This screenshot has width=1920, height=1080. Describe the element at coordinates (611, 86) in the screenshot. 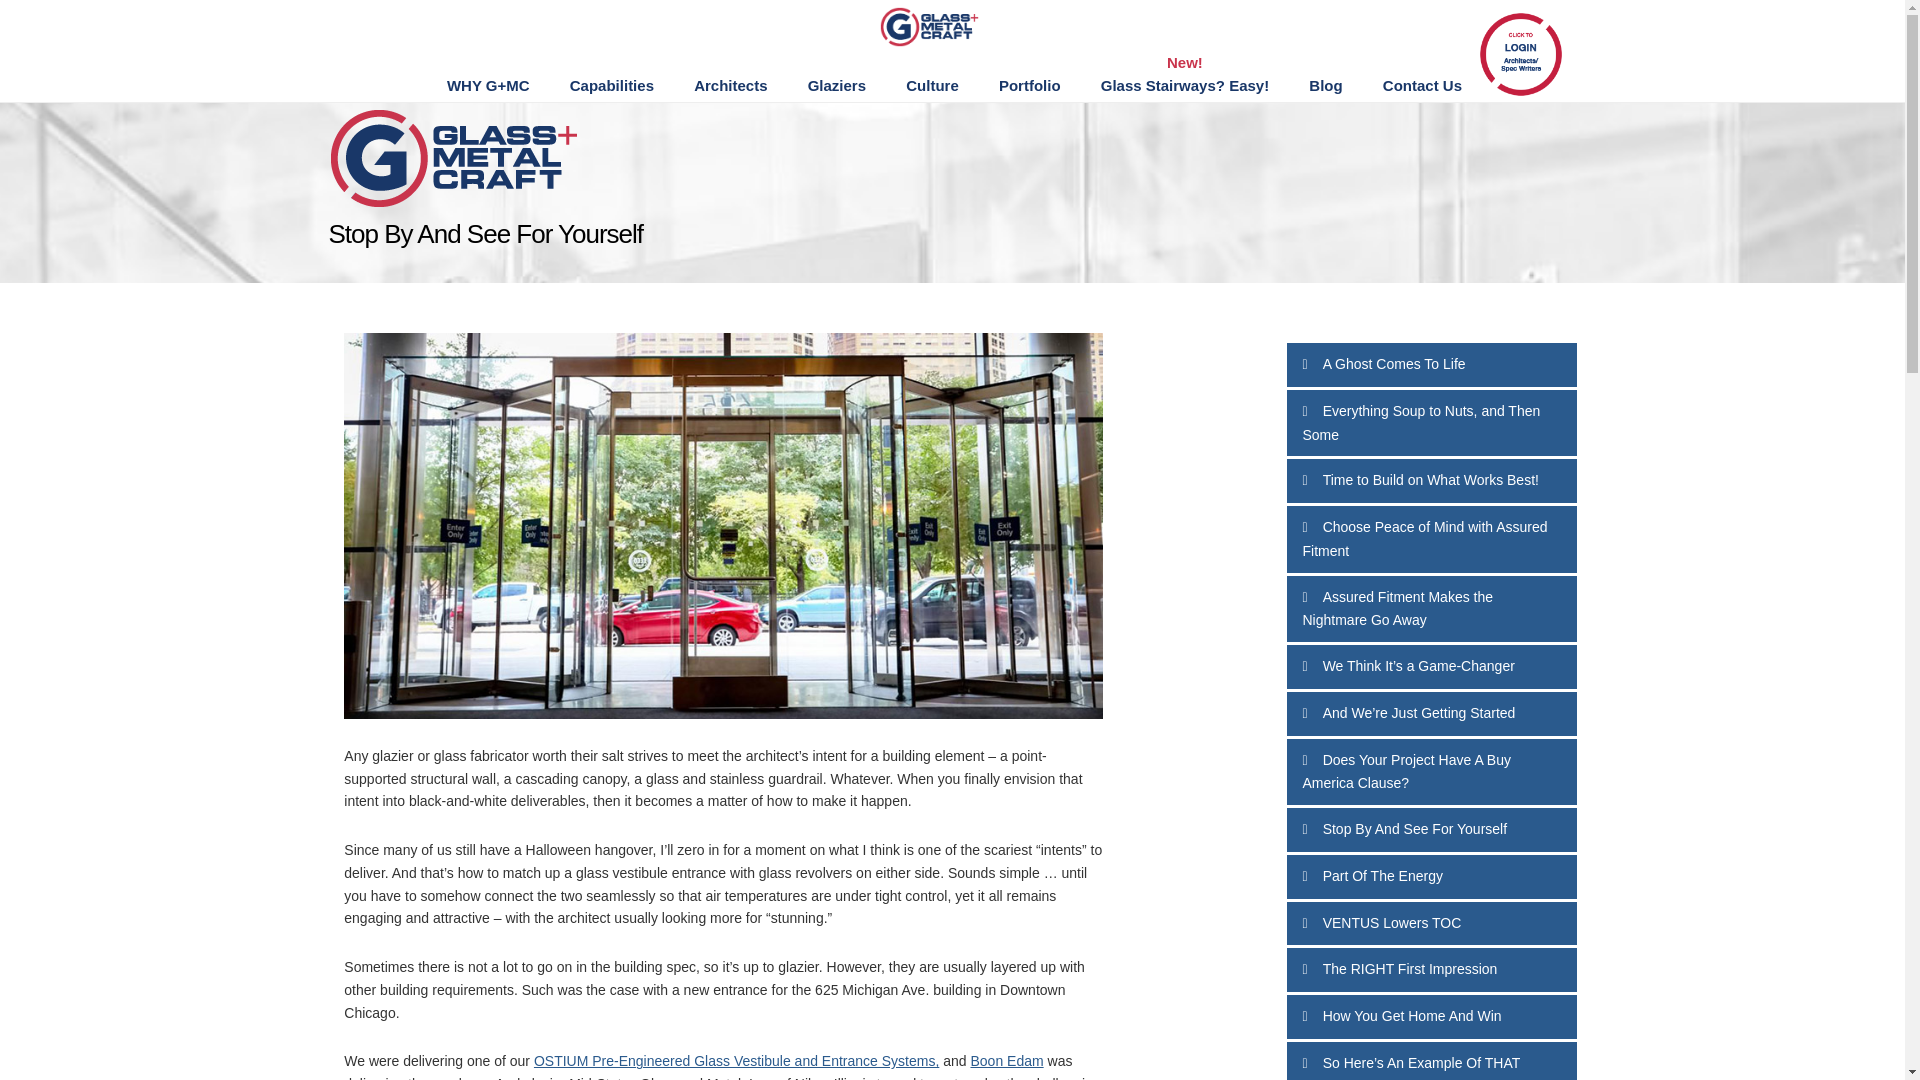

I see `Capabilities` at that location.